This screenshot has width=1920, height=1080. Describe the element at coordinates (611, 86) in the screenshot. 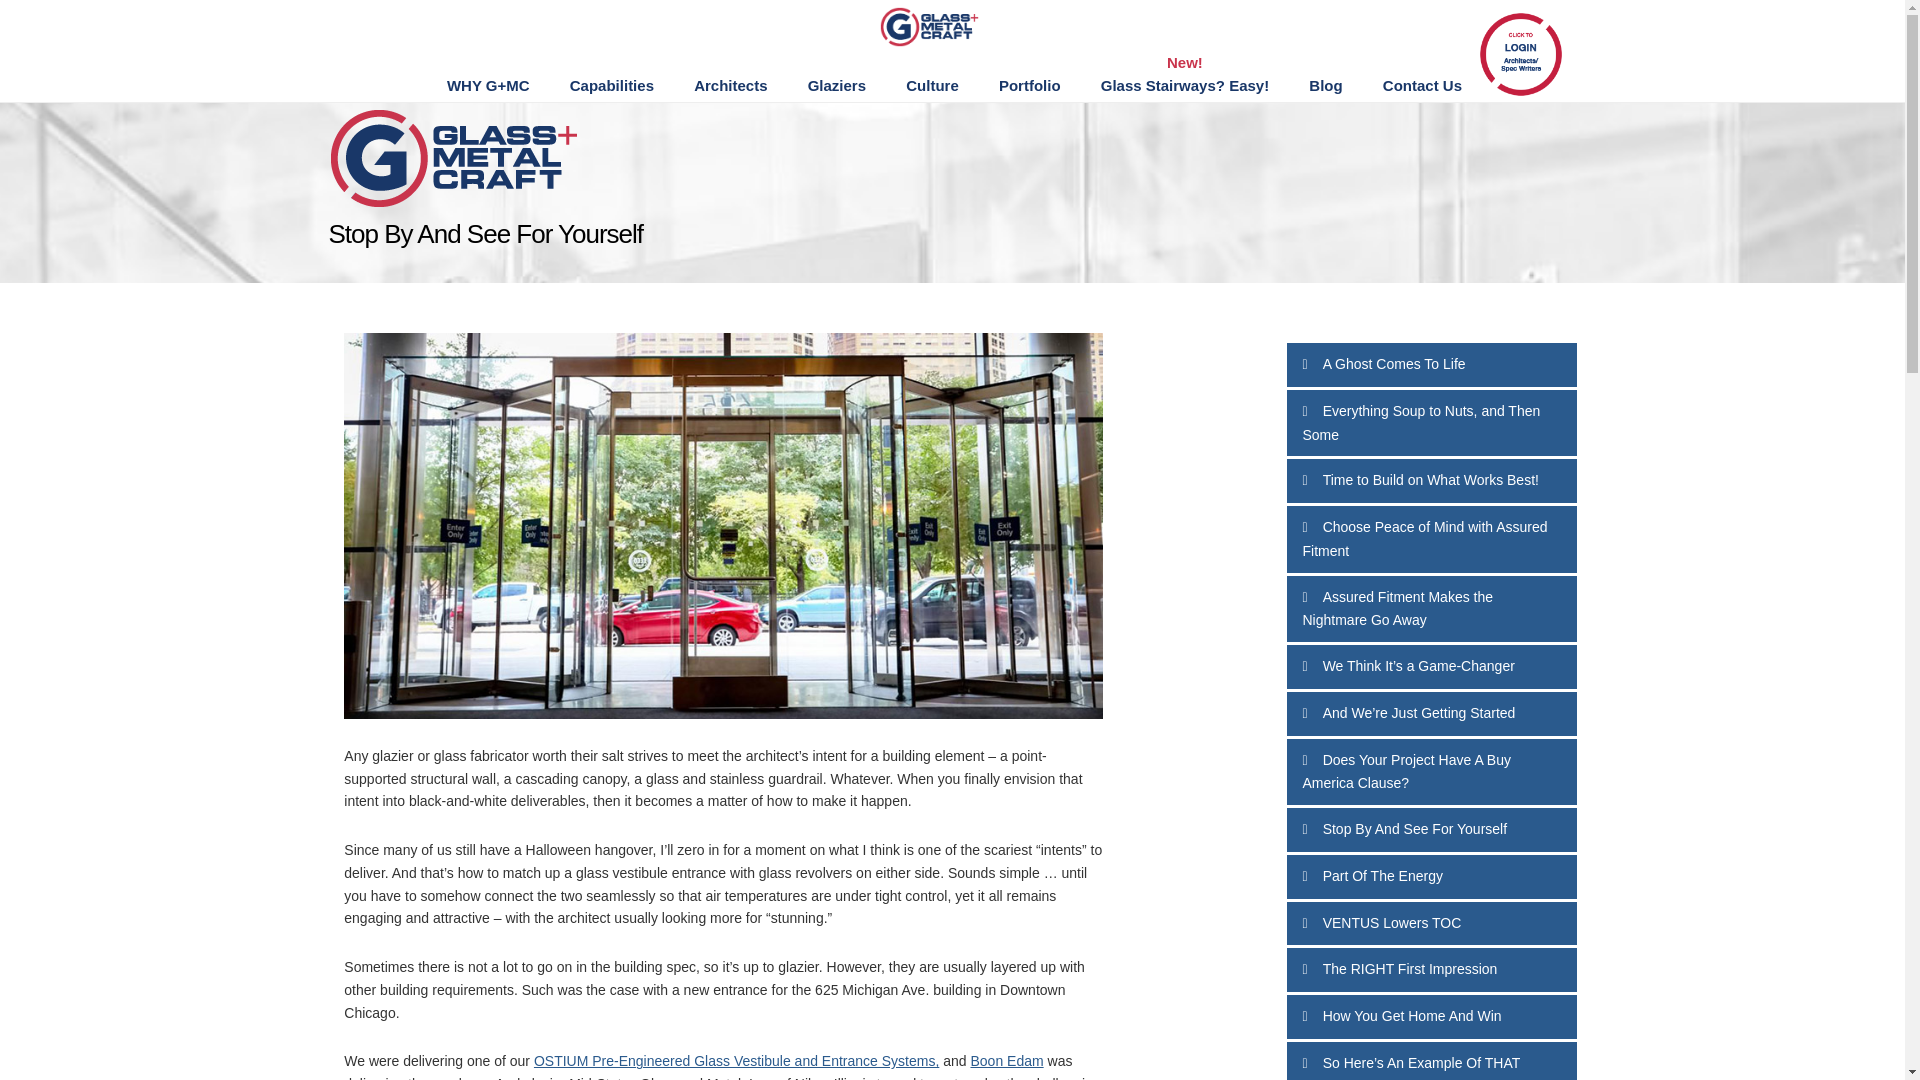

I see `Capabilities` at that location.